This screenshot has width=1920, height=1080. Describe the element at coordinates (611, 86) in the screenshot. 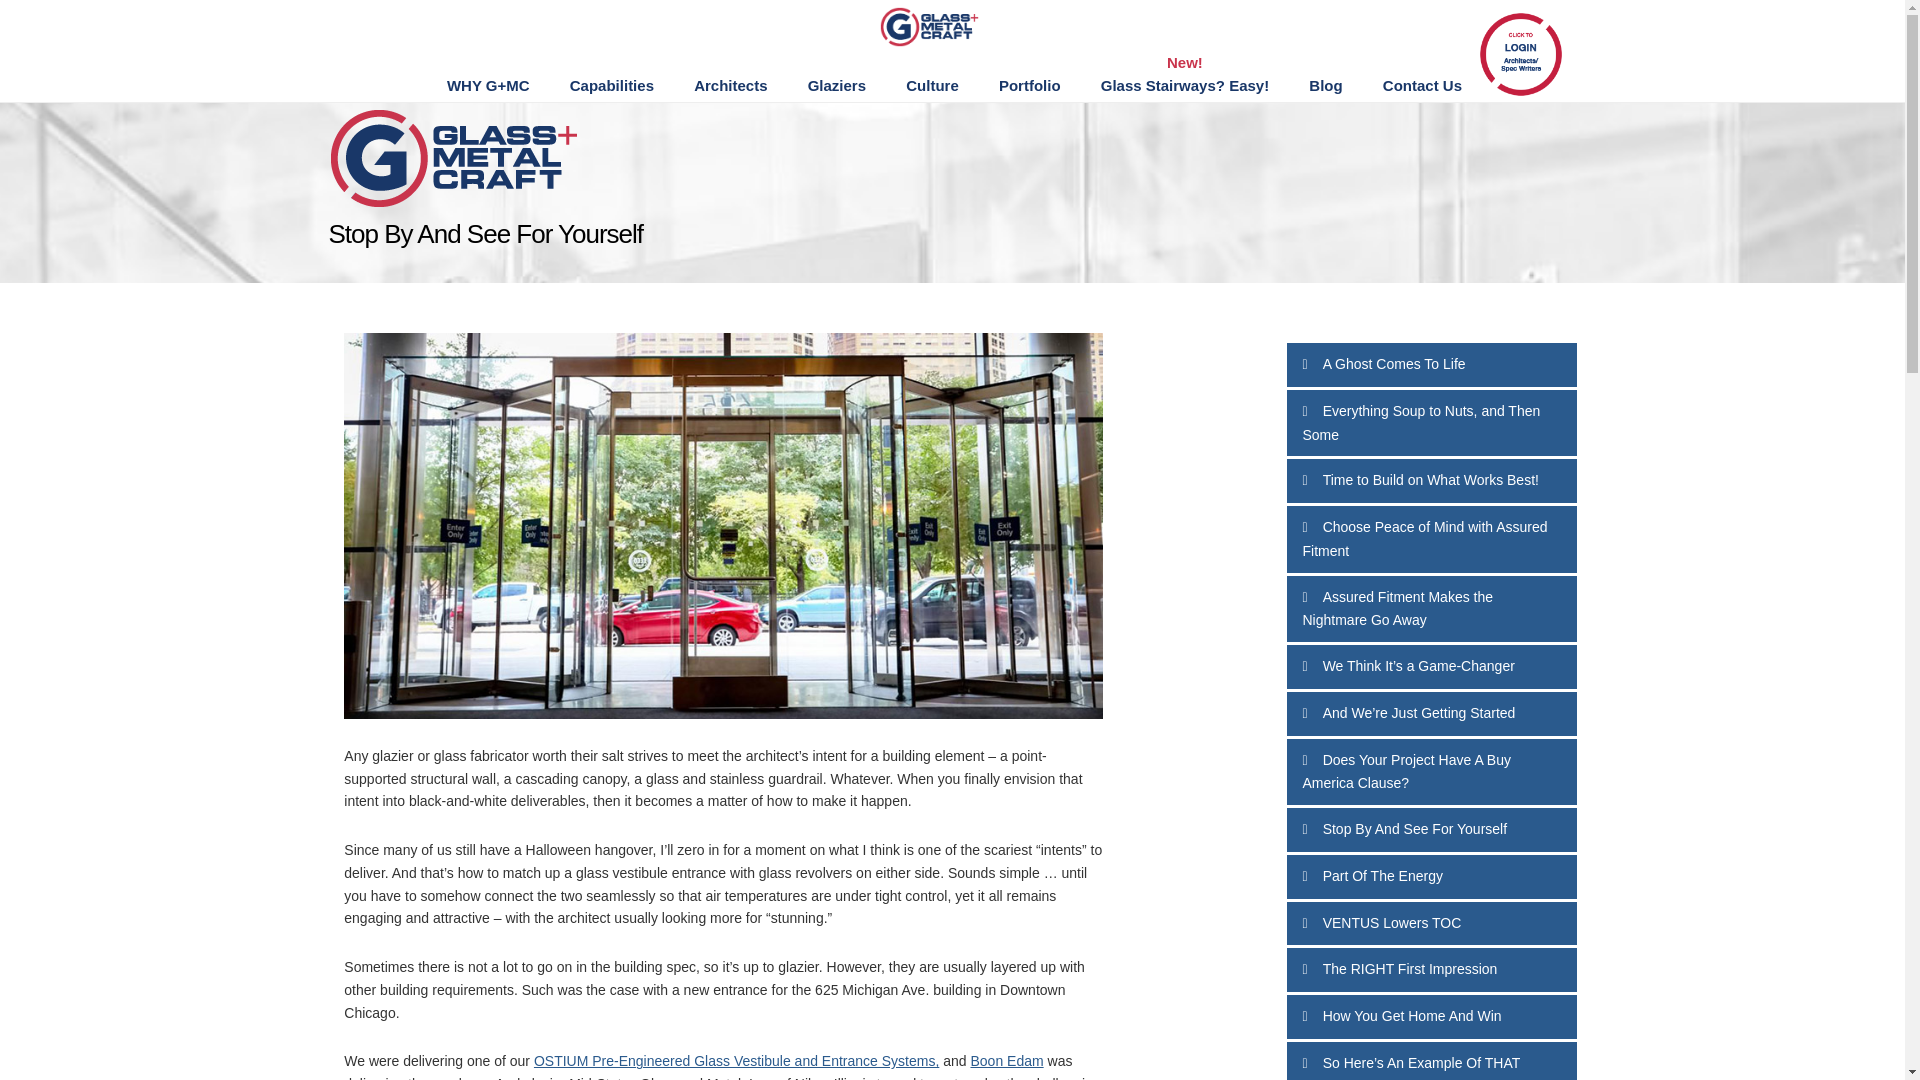

I see `Capabilities` at that location.